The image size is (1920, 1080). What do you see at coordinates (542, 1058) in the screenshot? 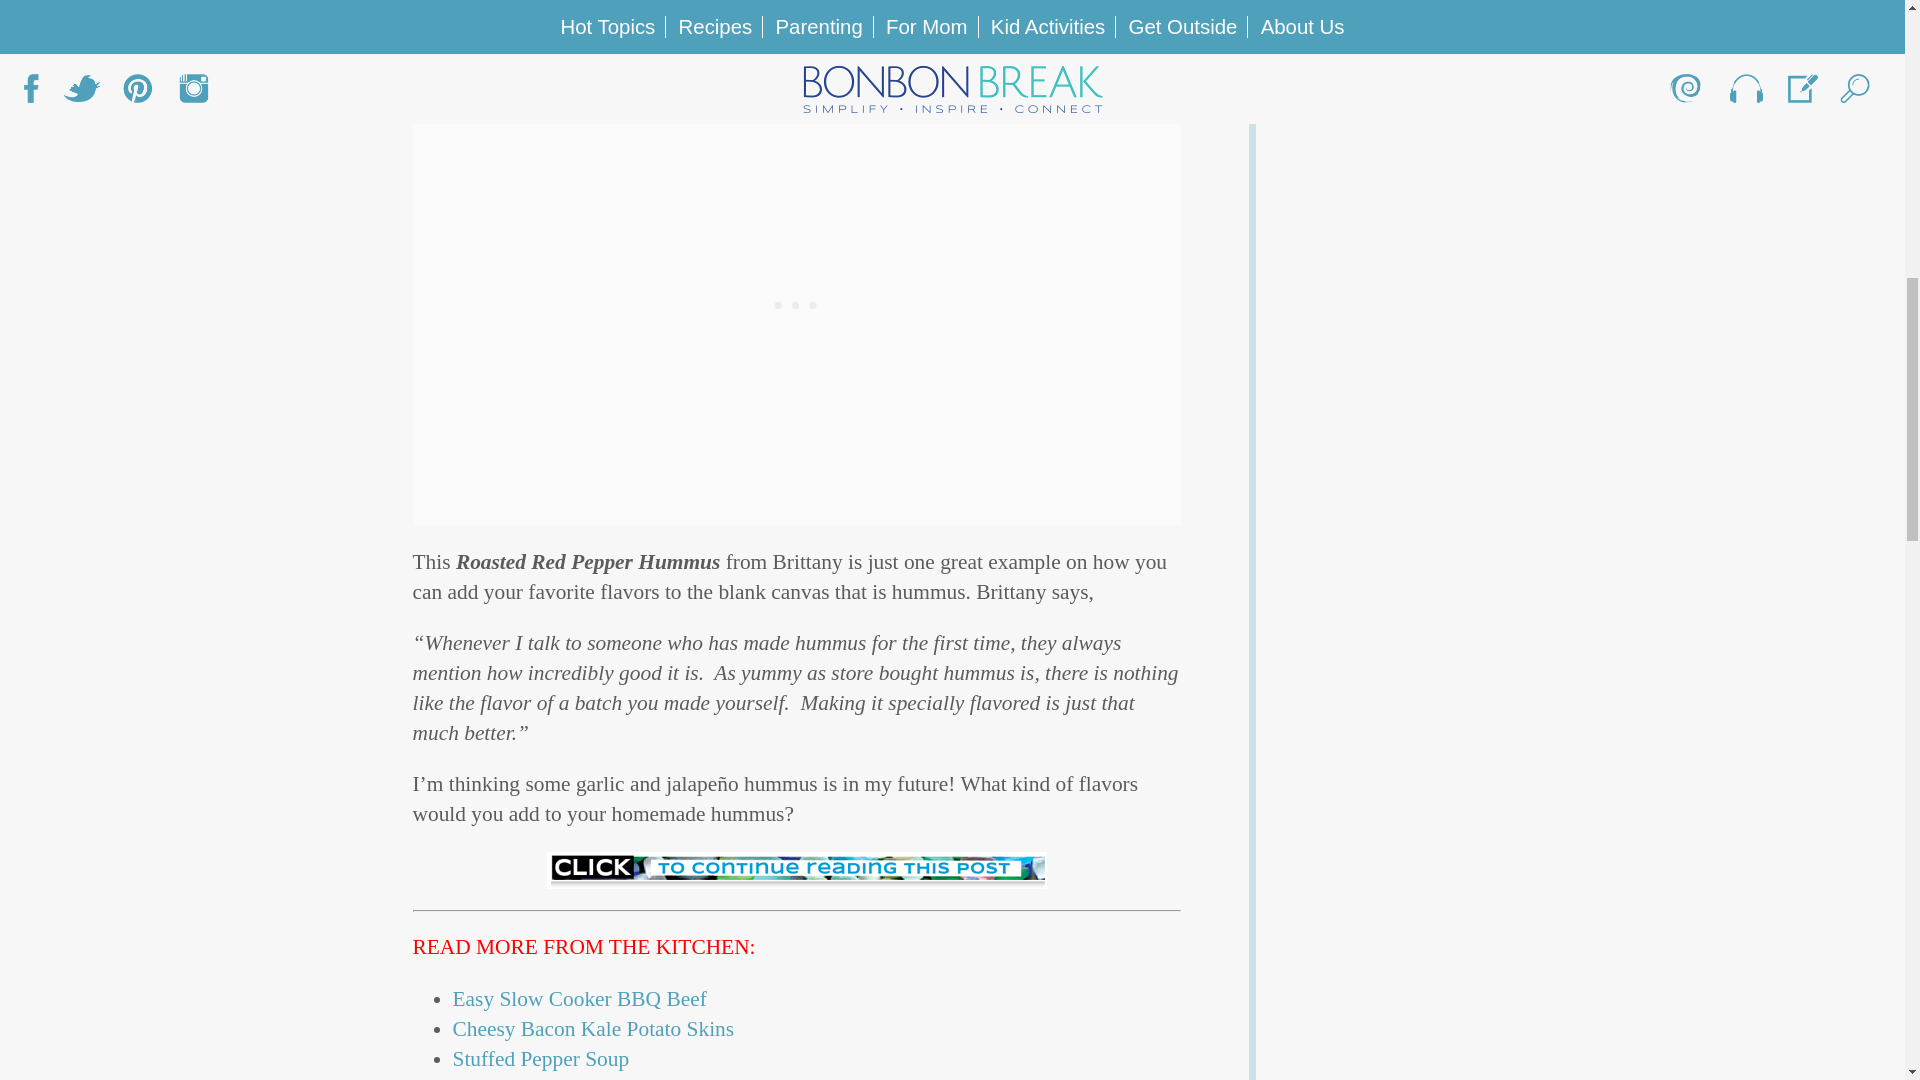
I see `Stuffed Pepper Soup ` at bounding box center [542, 1058].